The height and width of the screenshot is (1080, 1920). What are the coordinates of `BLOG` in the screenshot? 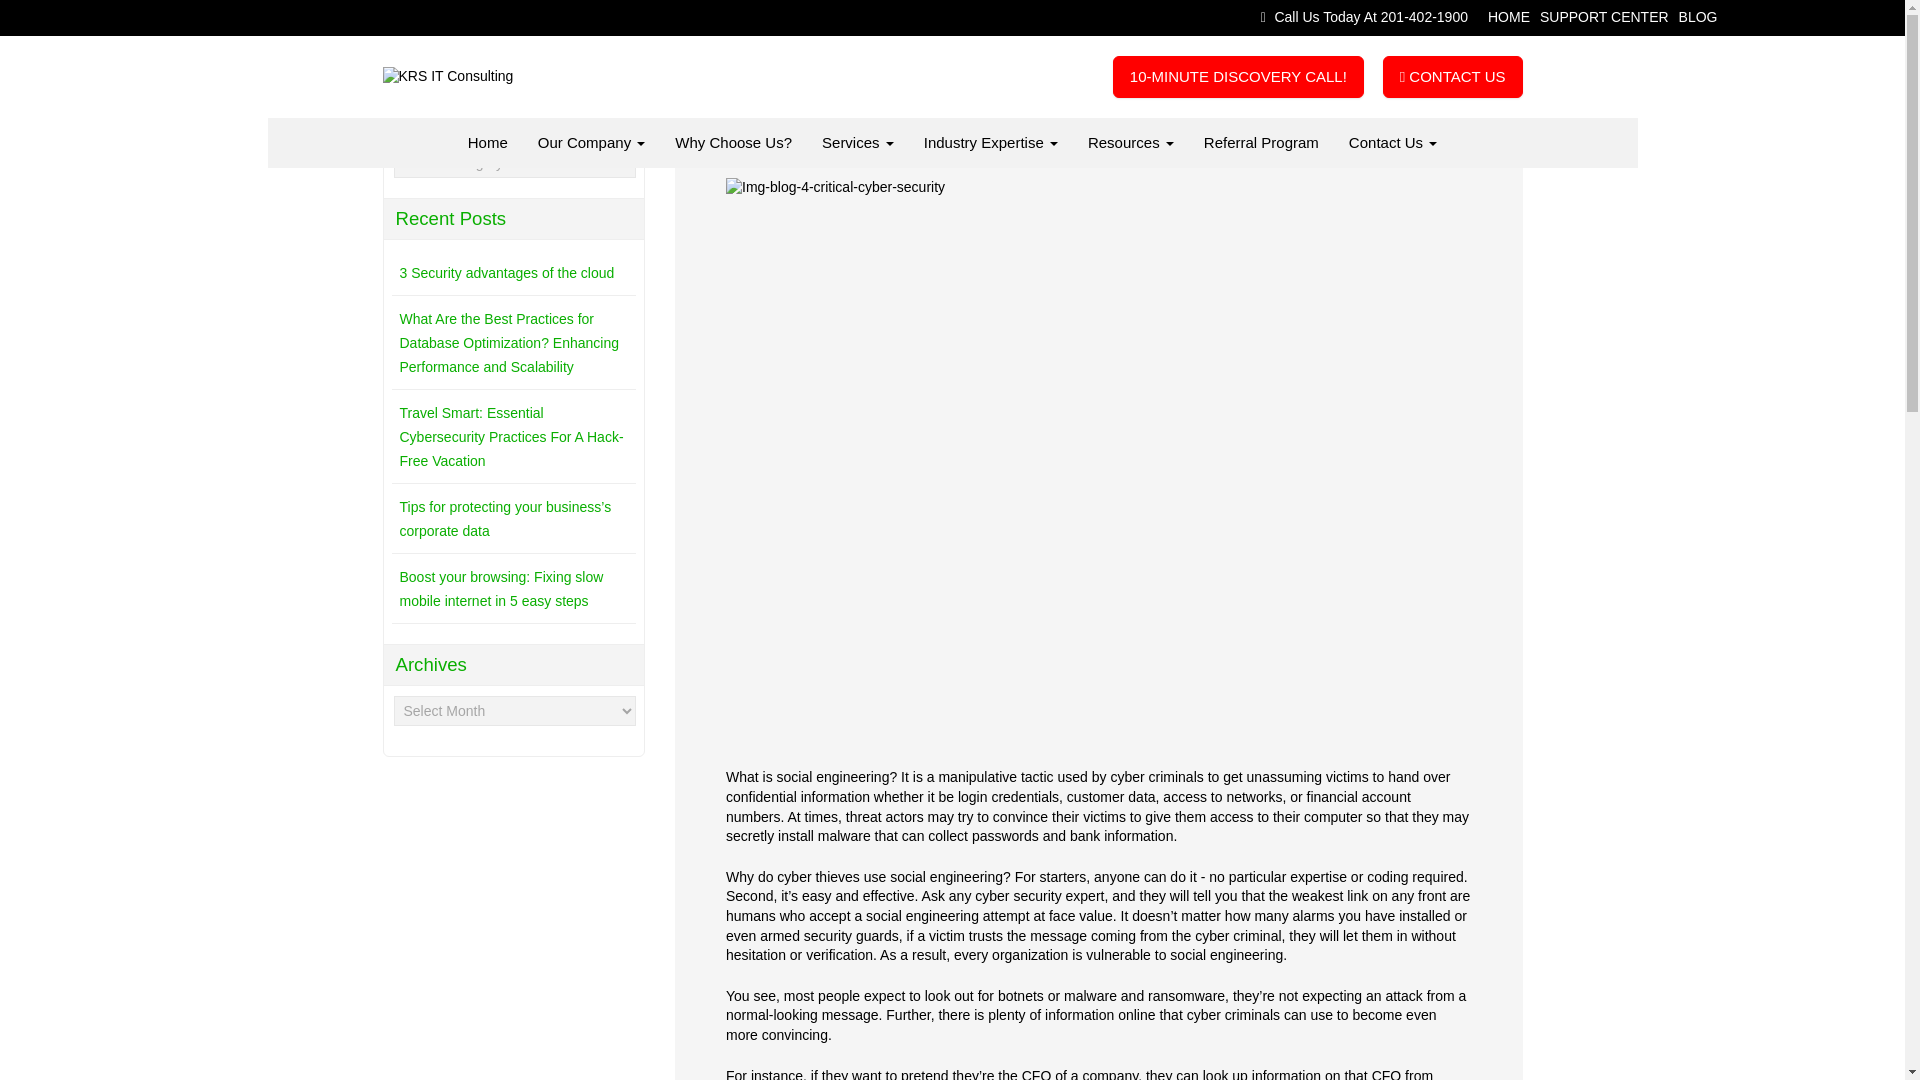 It's located at (1698, 16).